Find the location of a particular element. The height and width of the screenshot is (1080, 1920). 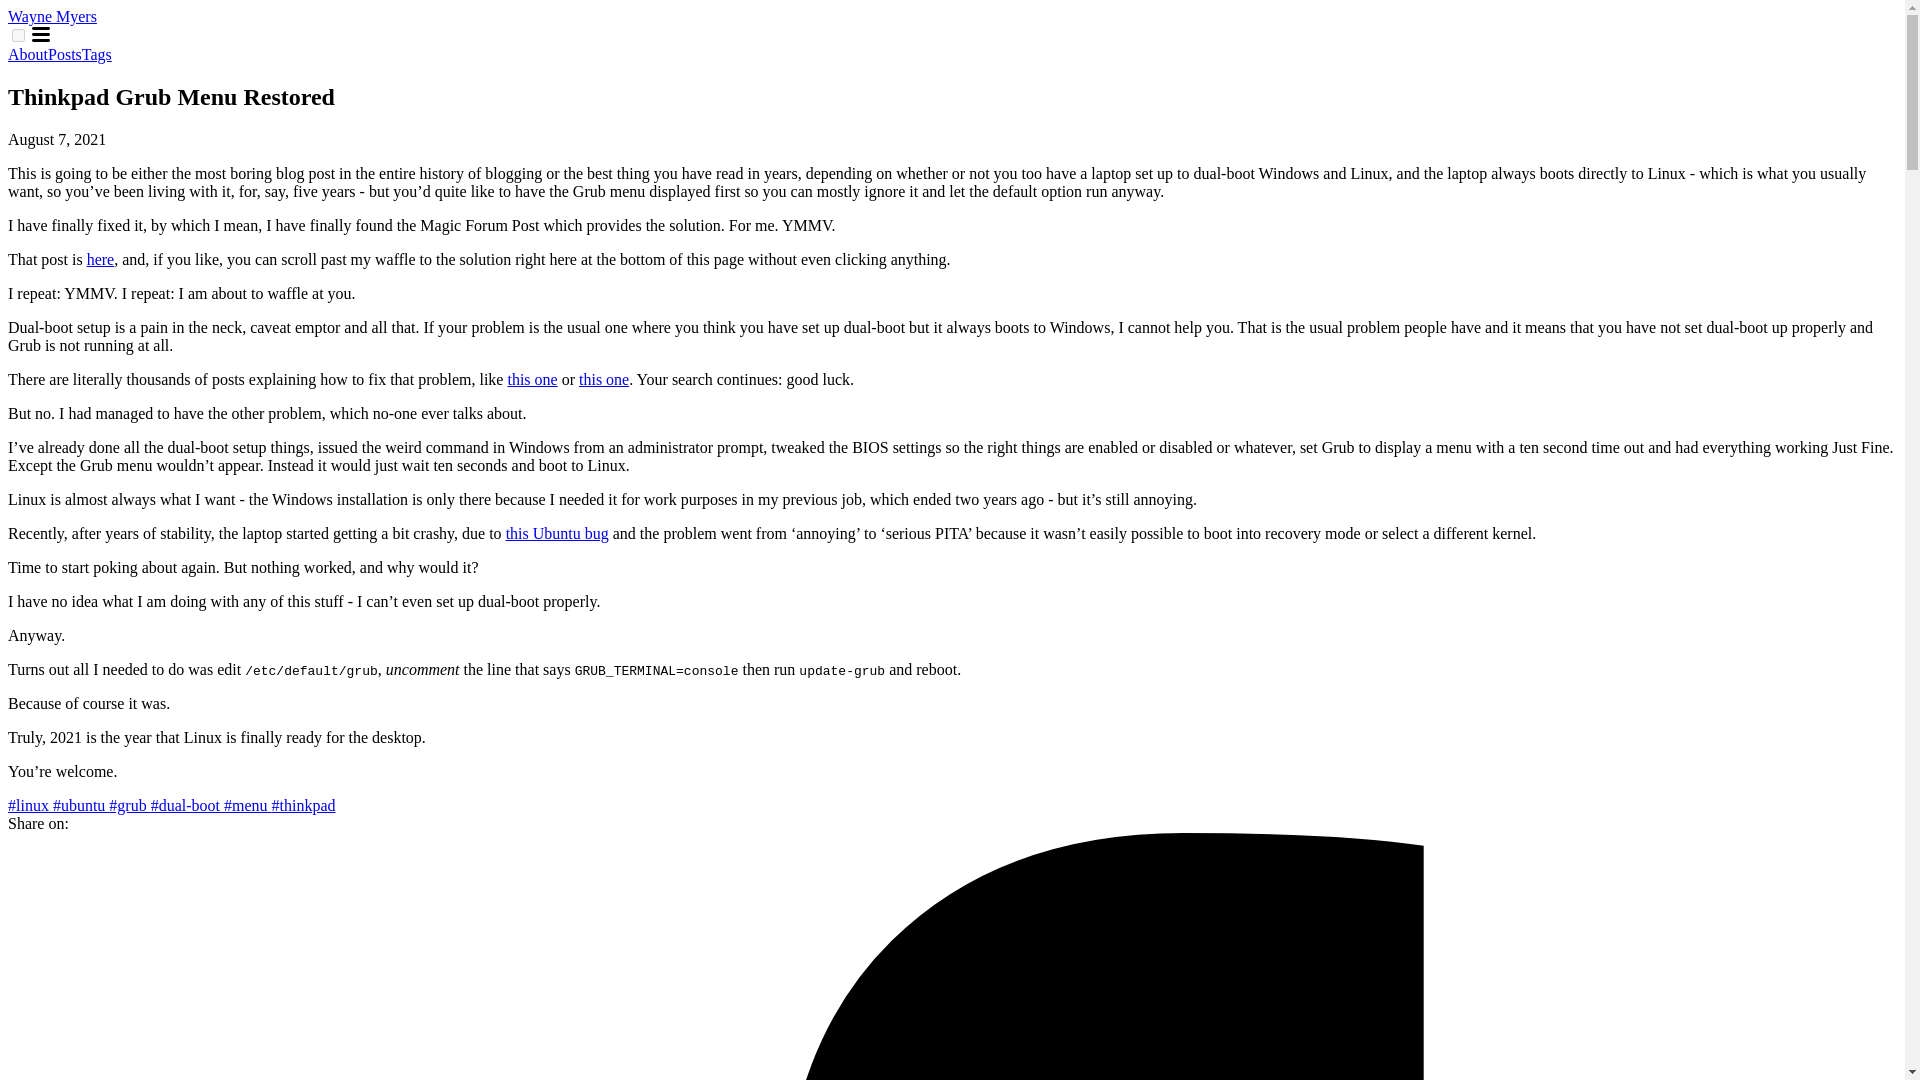

Wayne Myers is located at coordinates (52, 16).